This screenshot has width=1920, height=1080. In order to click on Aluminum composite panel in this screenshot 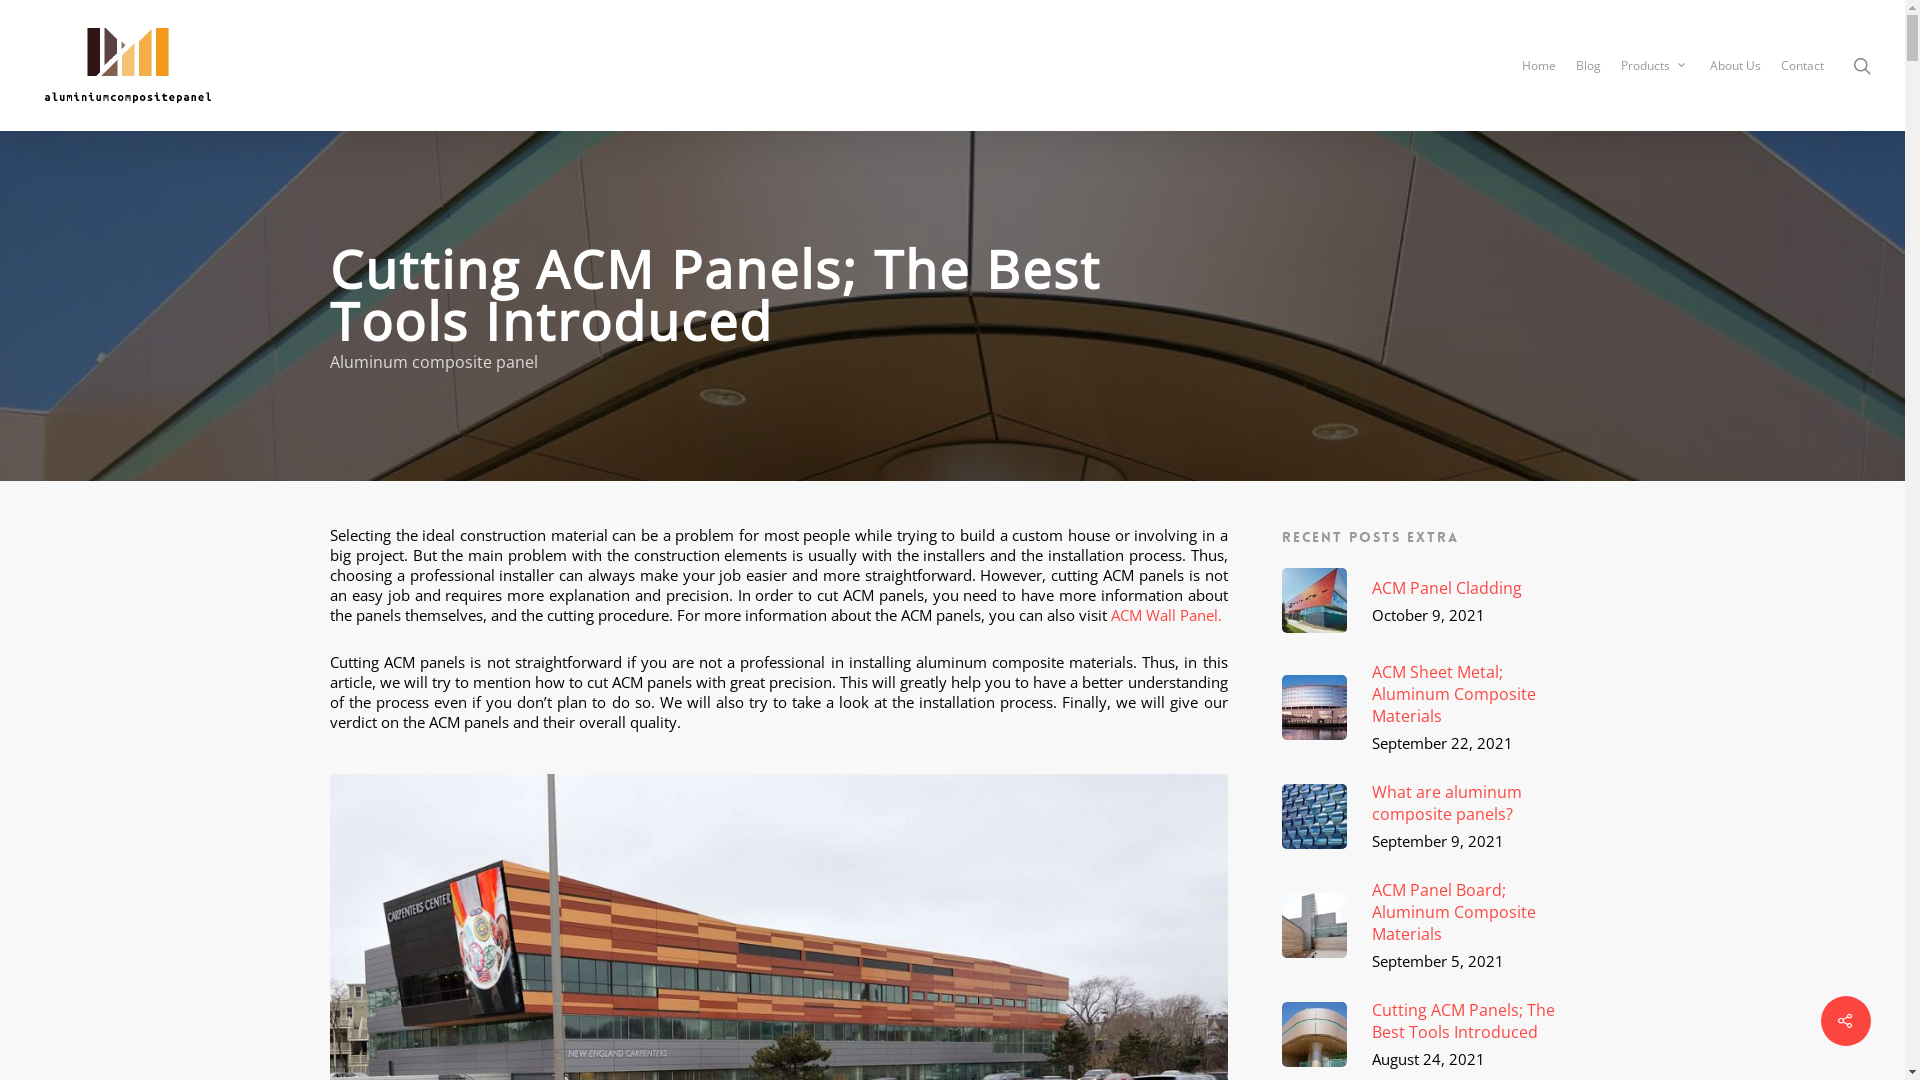, I will do `click(434, 362)`.